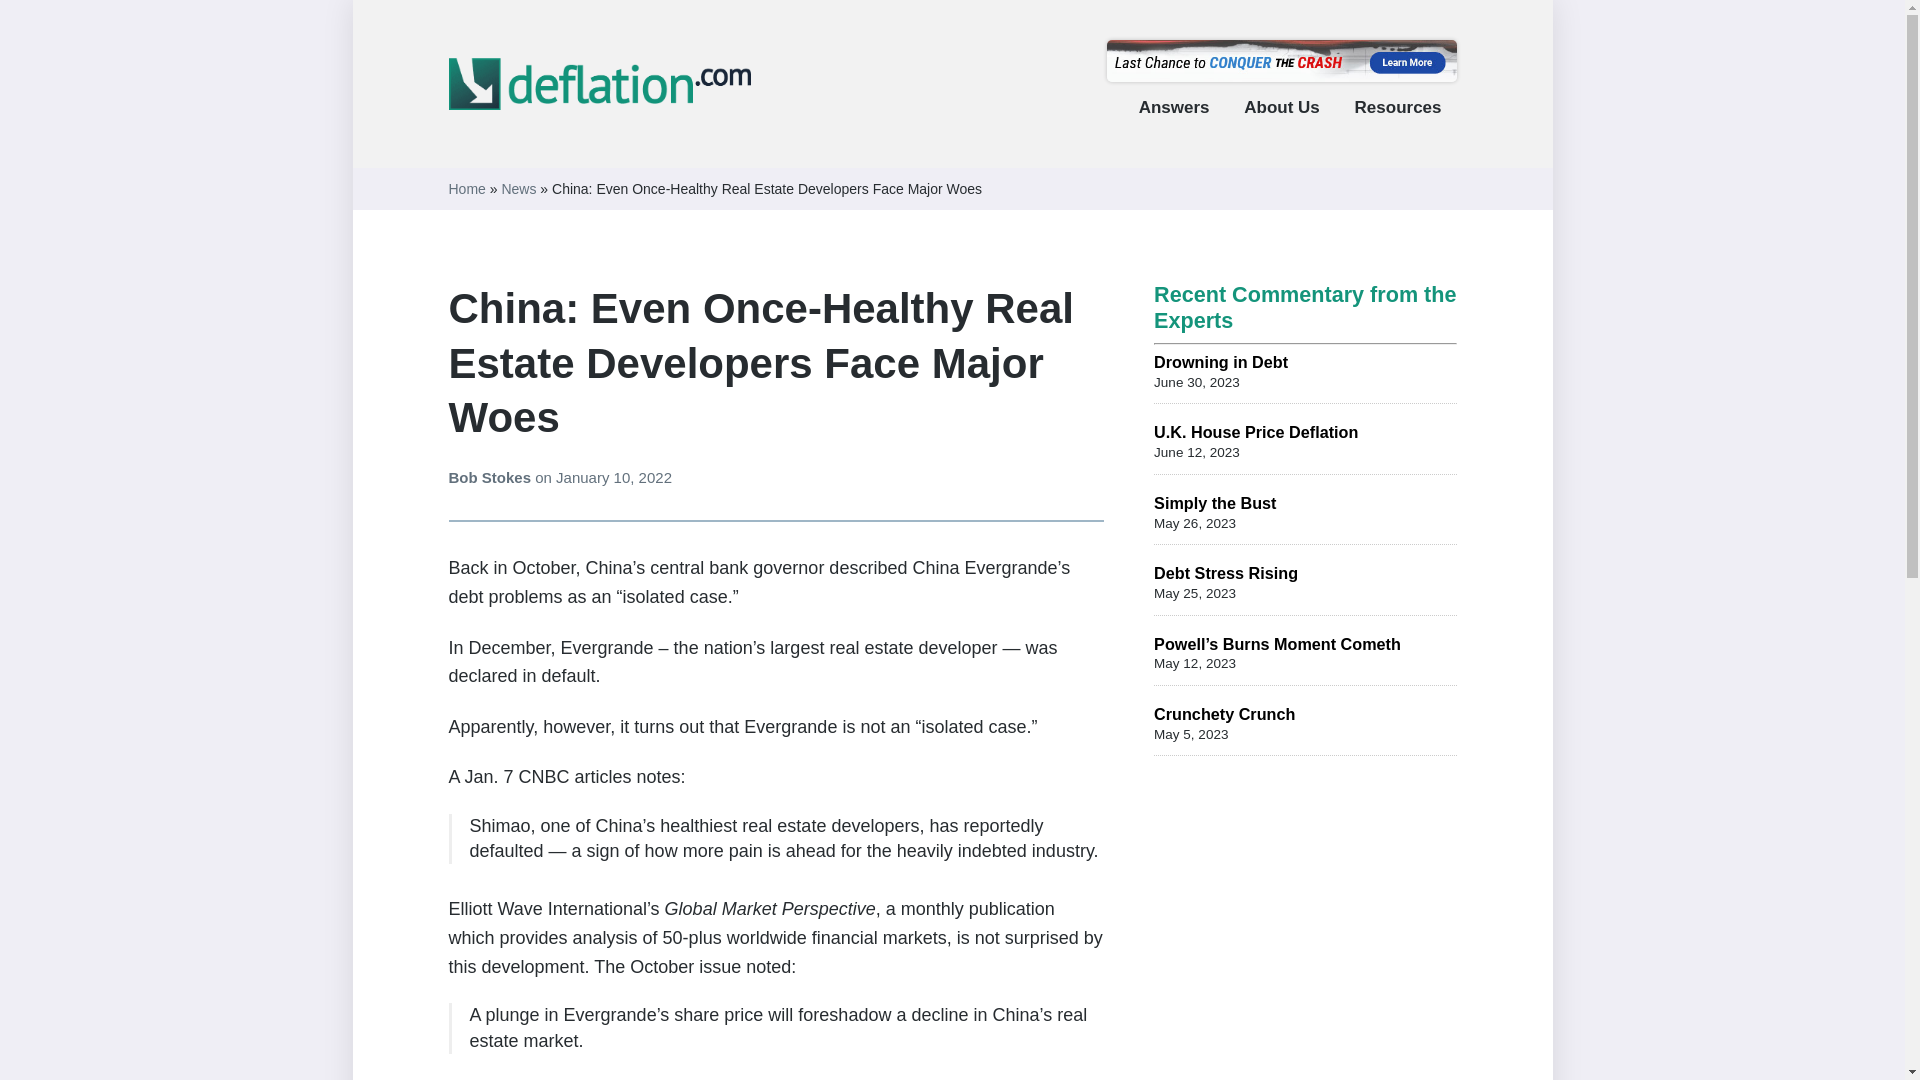  I want to click on News, so click(518, 188).